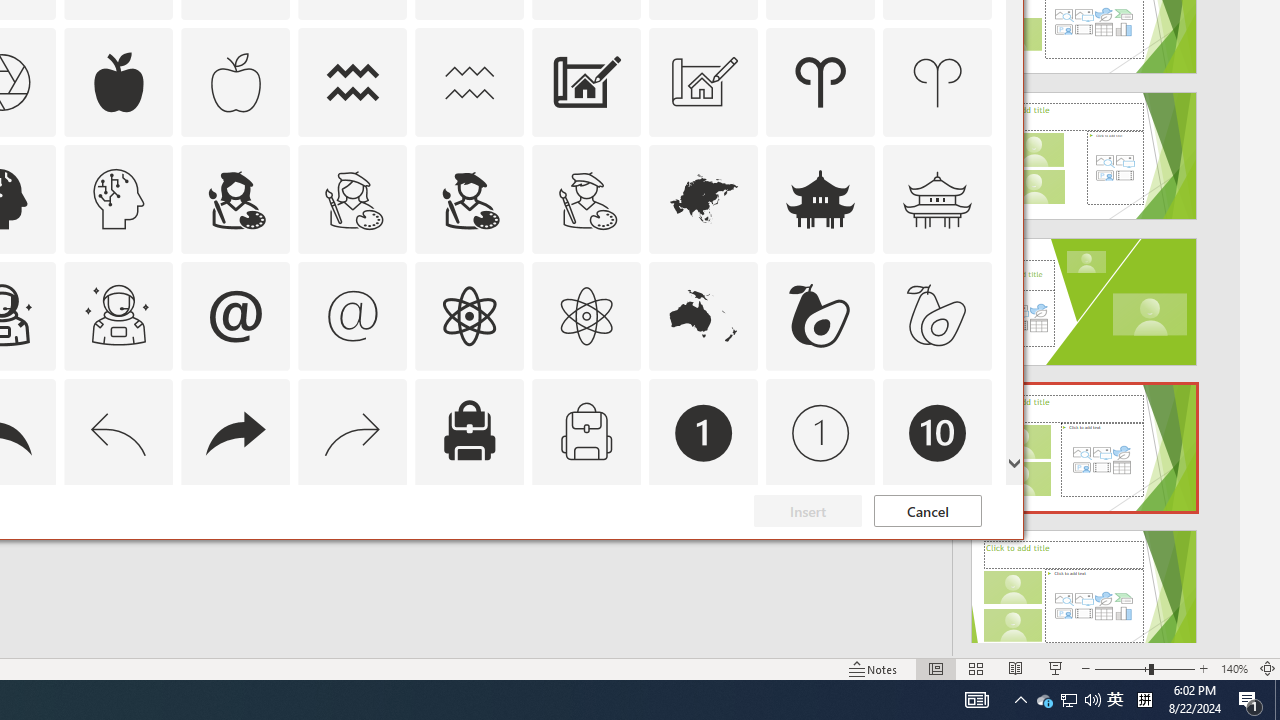 Image resolution: width=1280 pixels, height=720 pixels. What do you see at coordinates (469, 316) in the screenshot?
I see `AutomationID: Icons_Atom` at bounding box center [469, 316].